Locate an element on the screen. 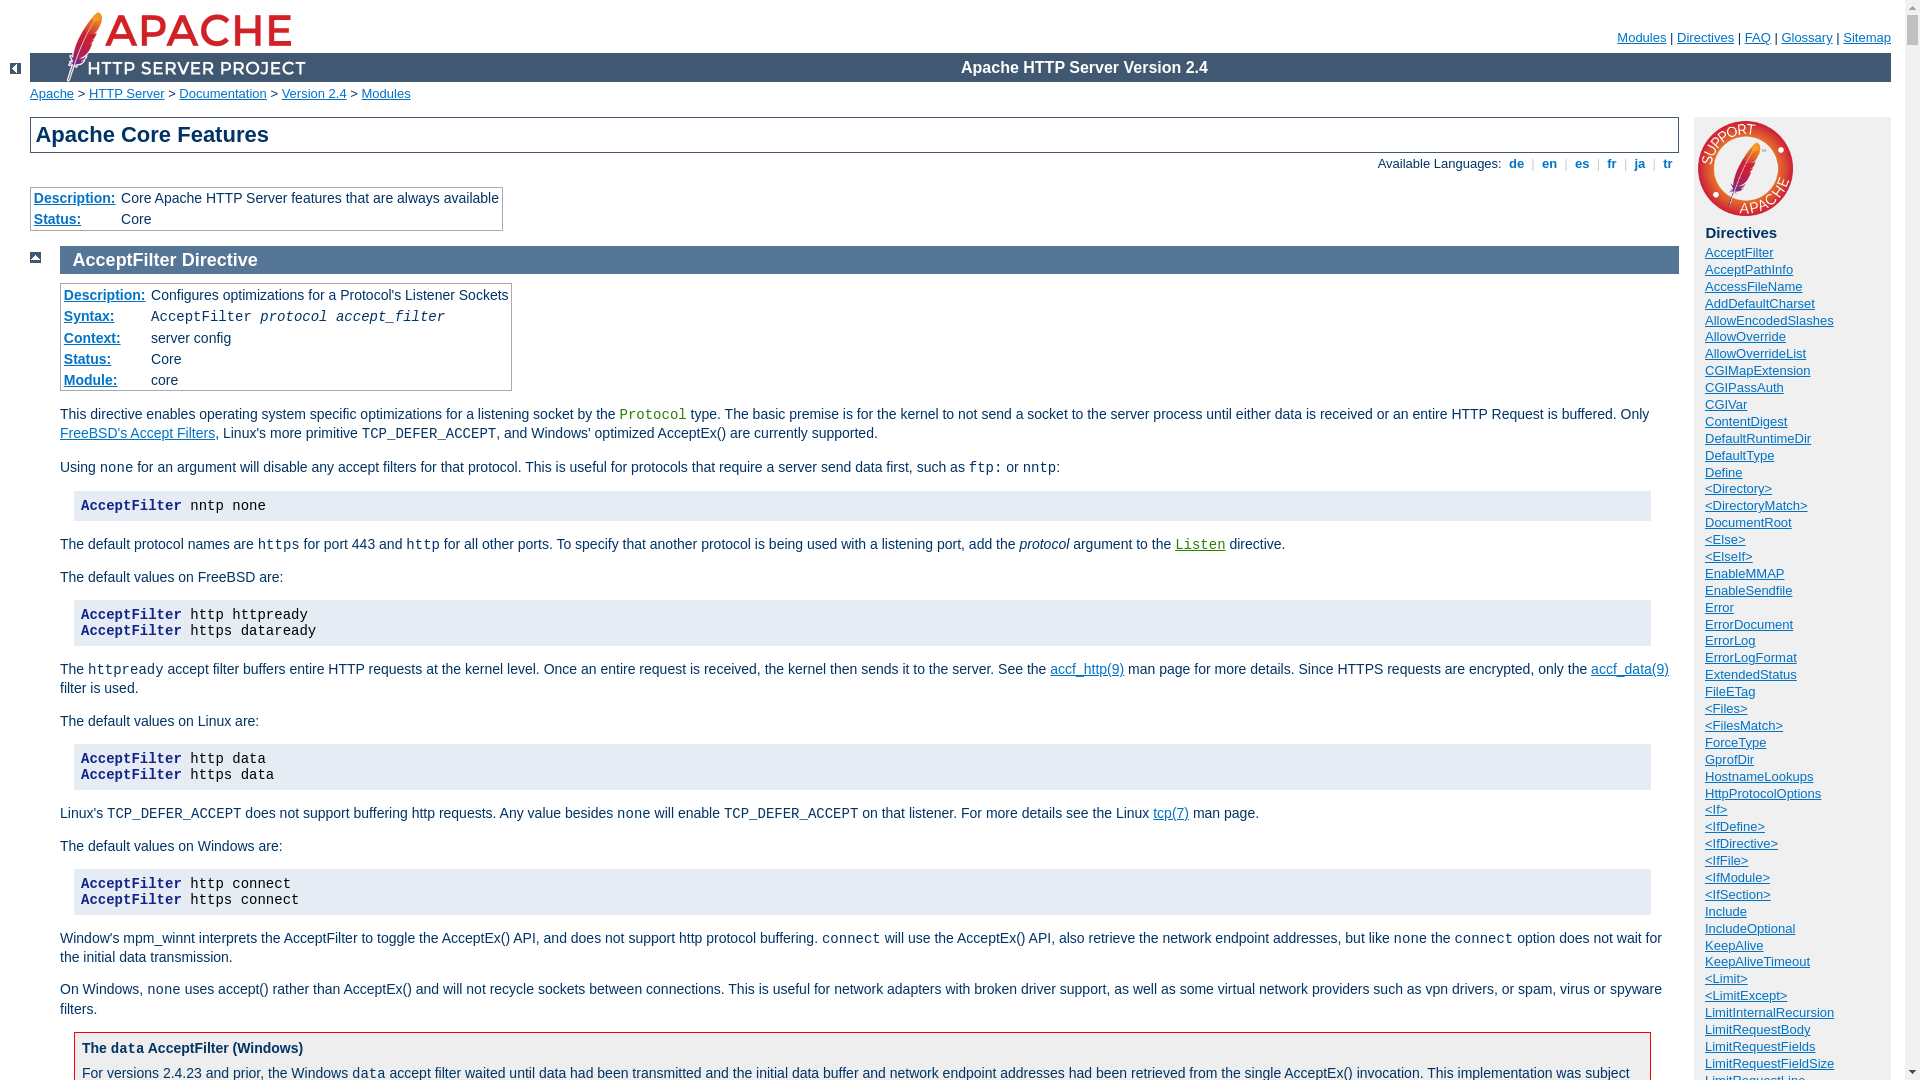  HTTP Server is located at coordinates (127, 94).